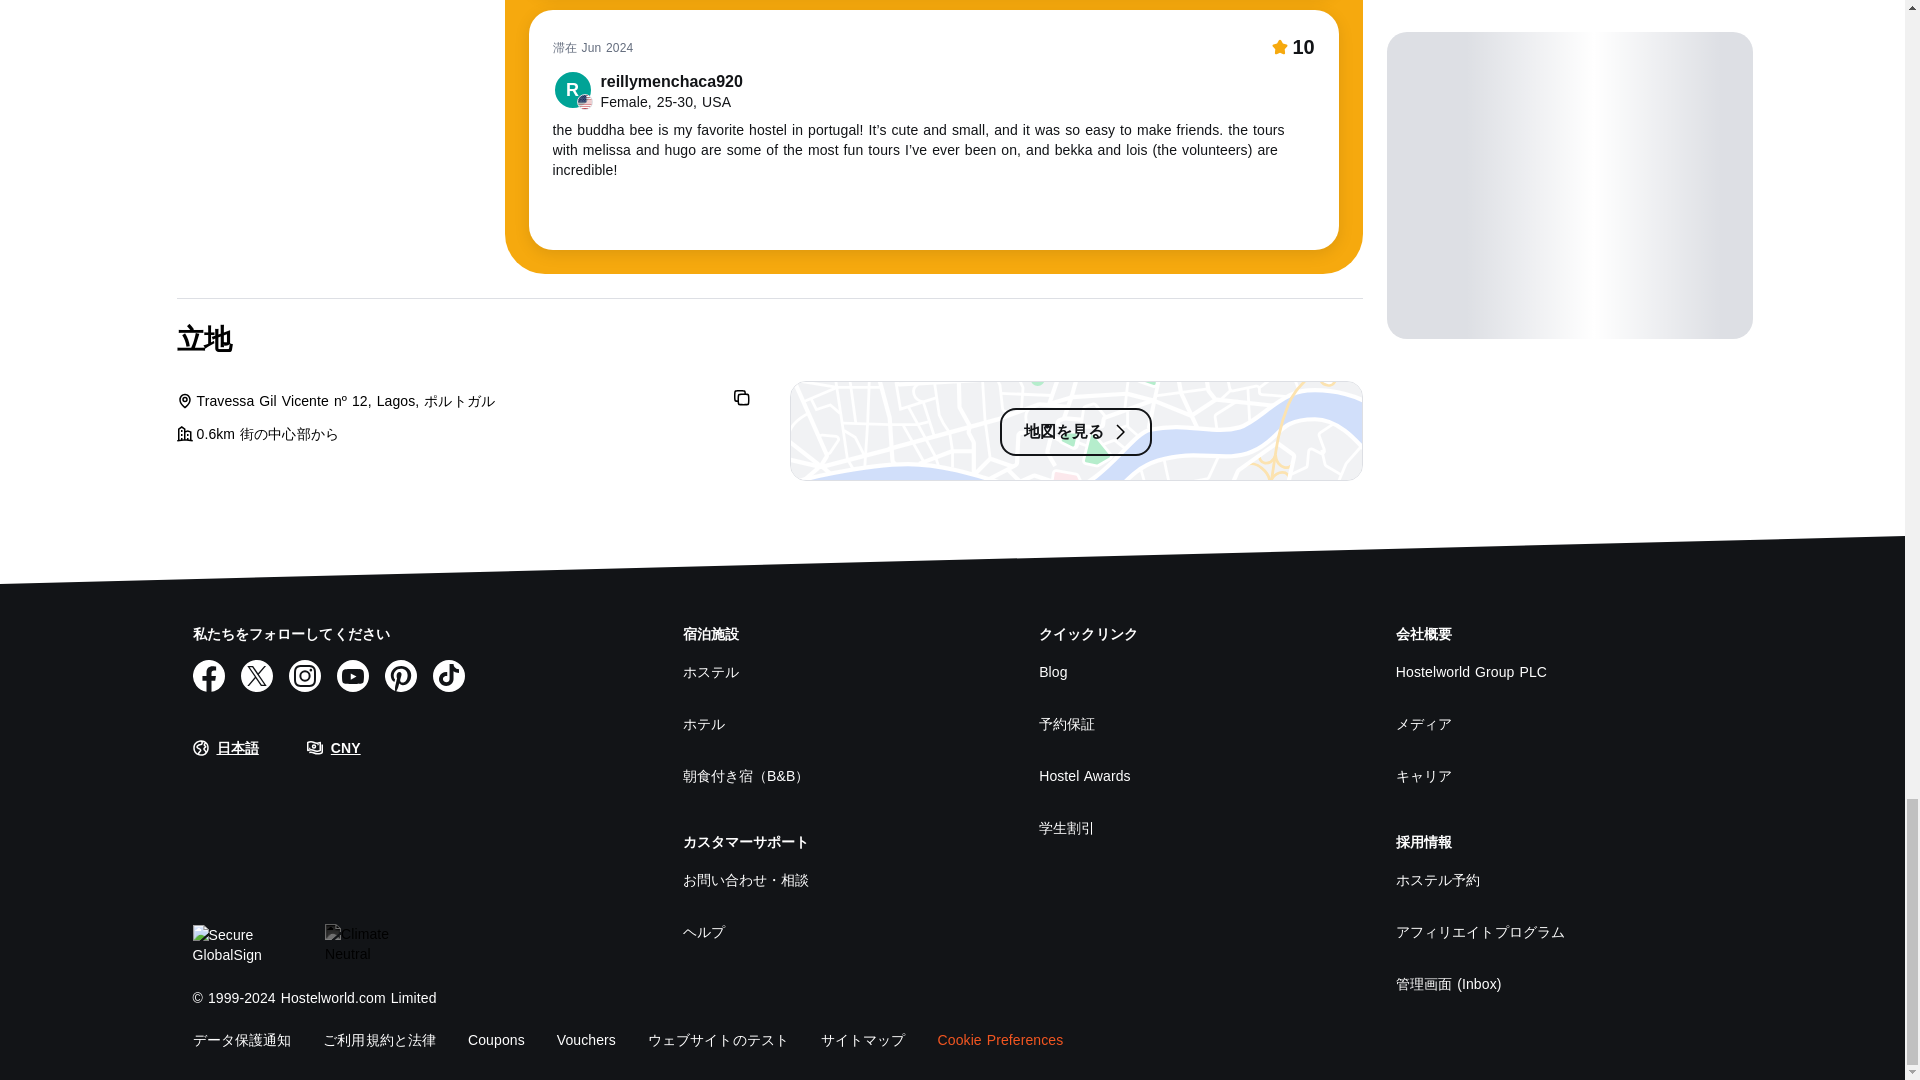 This screenshot has height=1080, width=1920. Describe the element at coordinates (400, 676) in the screenshot. I see `Hostelworld Pinterest` at that location.